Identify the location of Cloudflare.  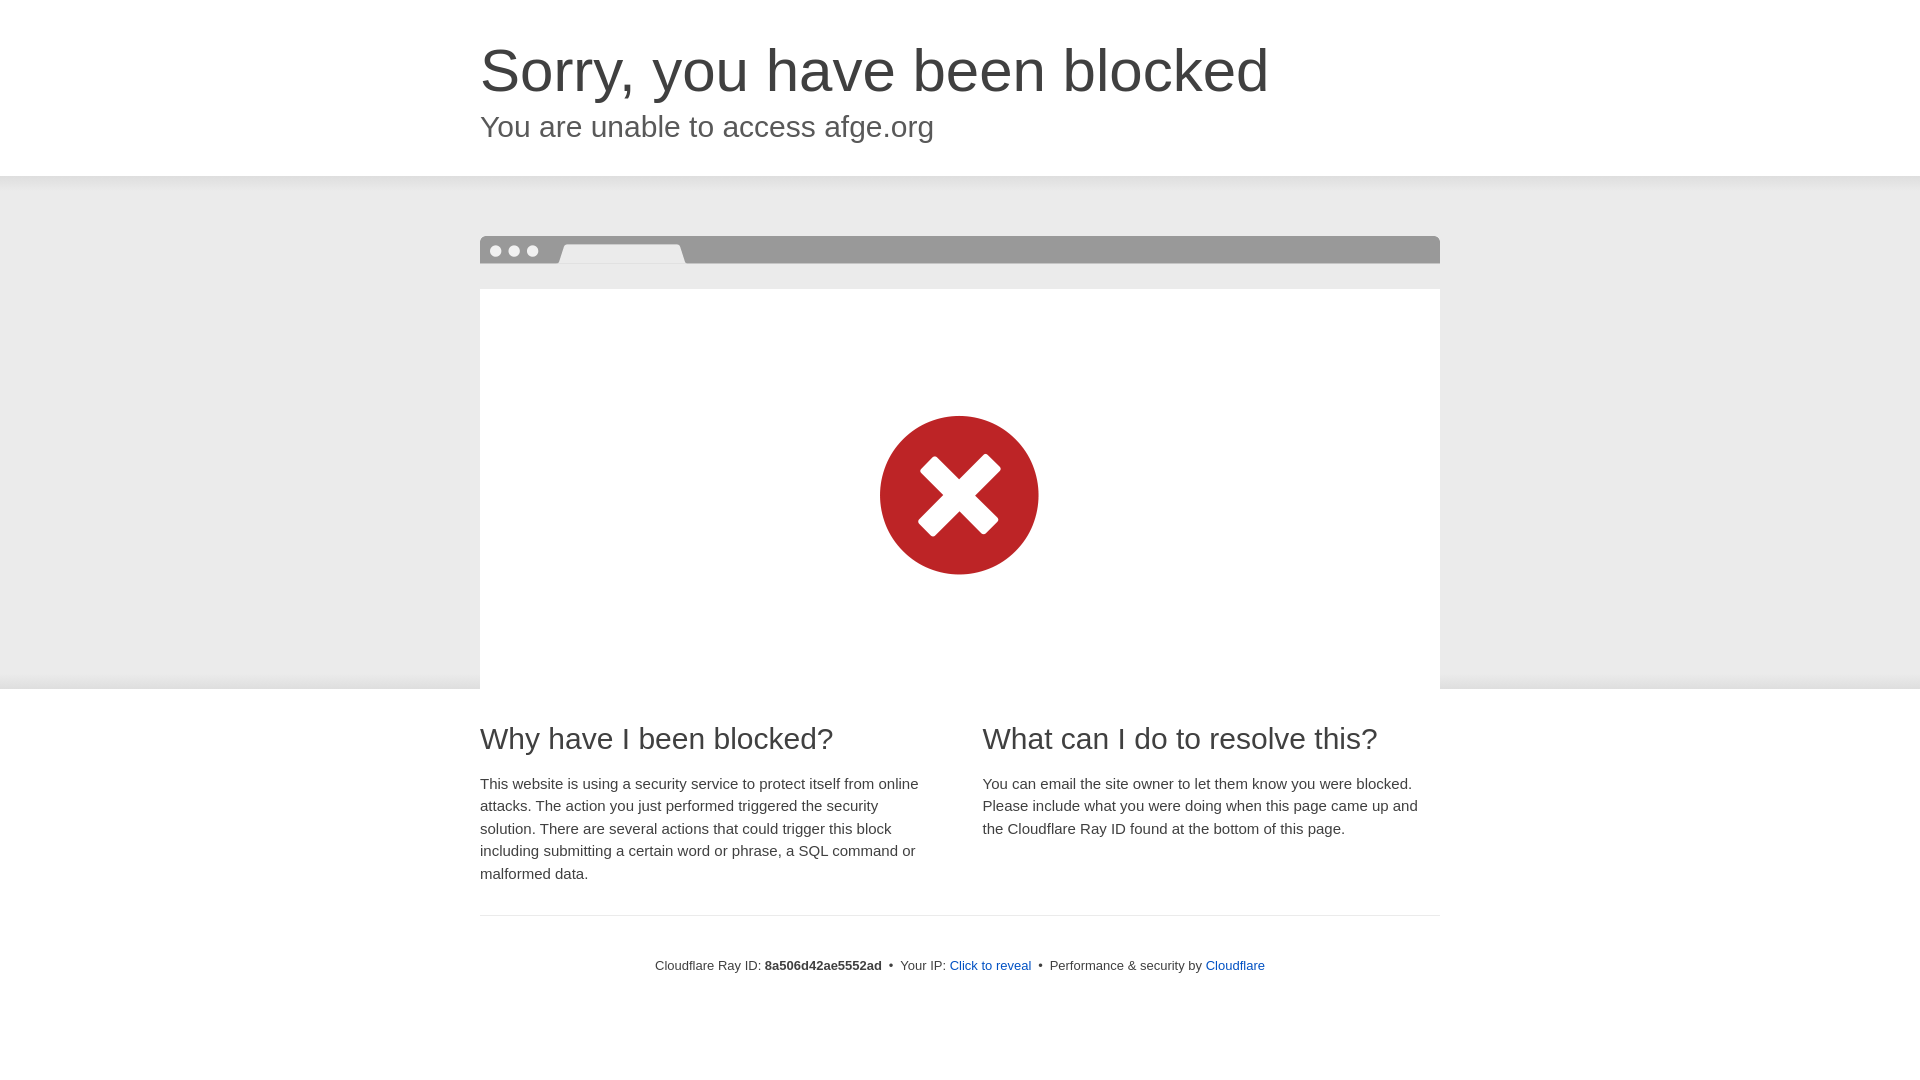
(1235, 965).